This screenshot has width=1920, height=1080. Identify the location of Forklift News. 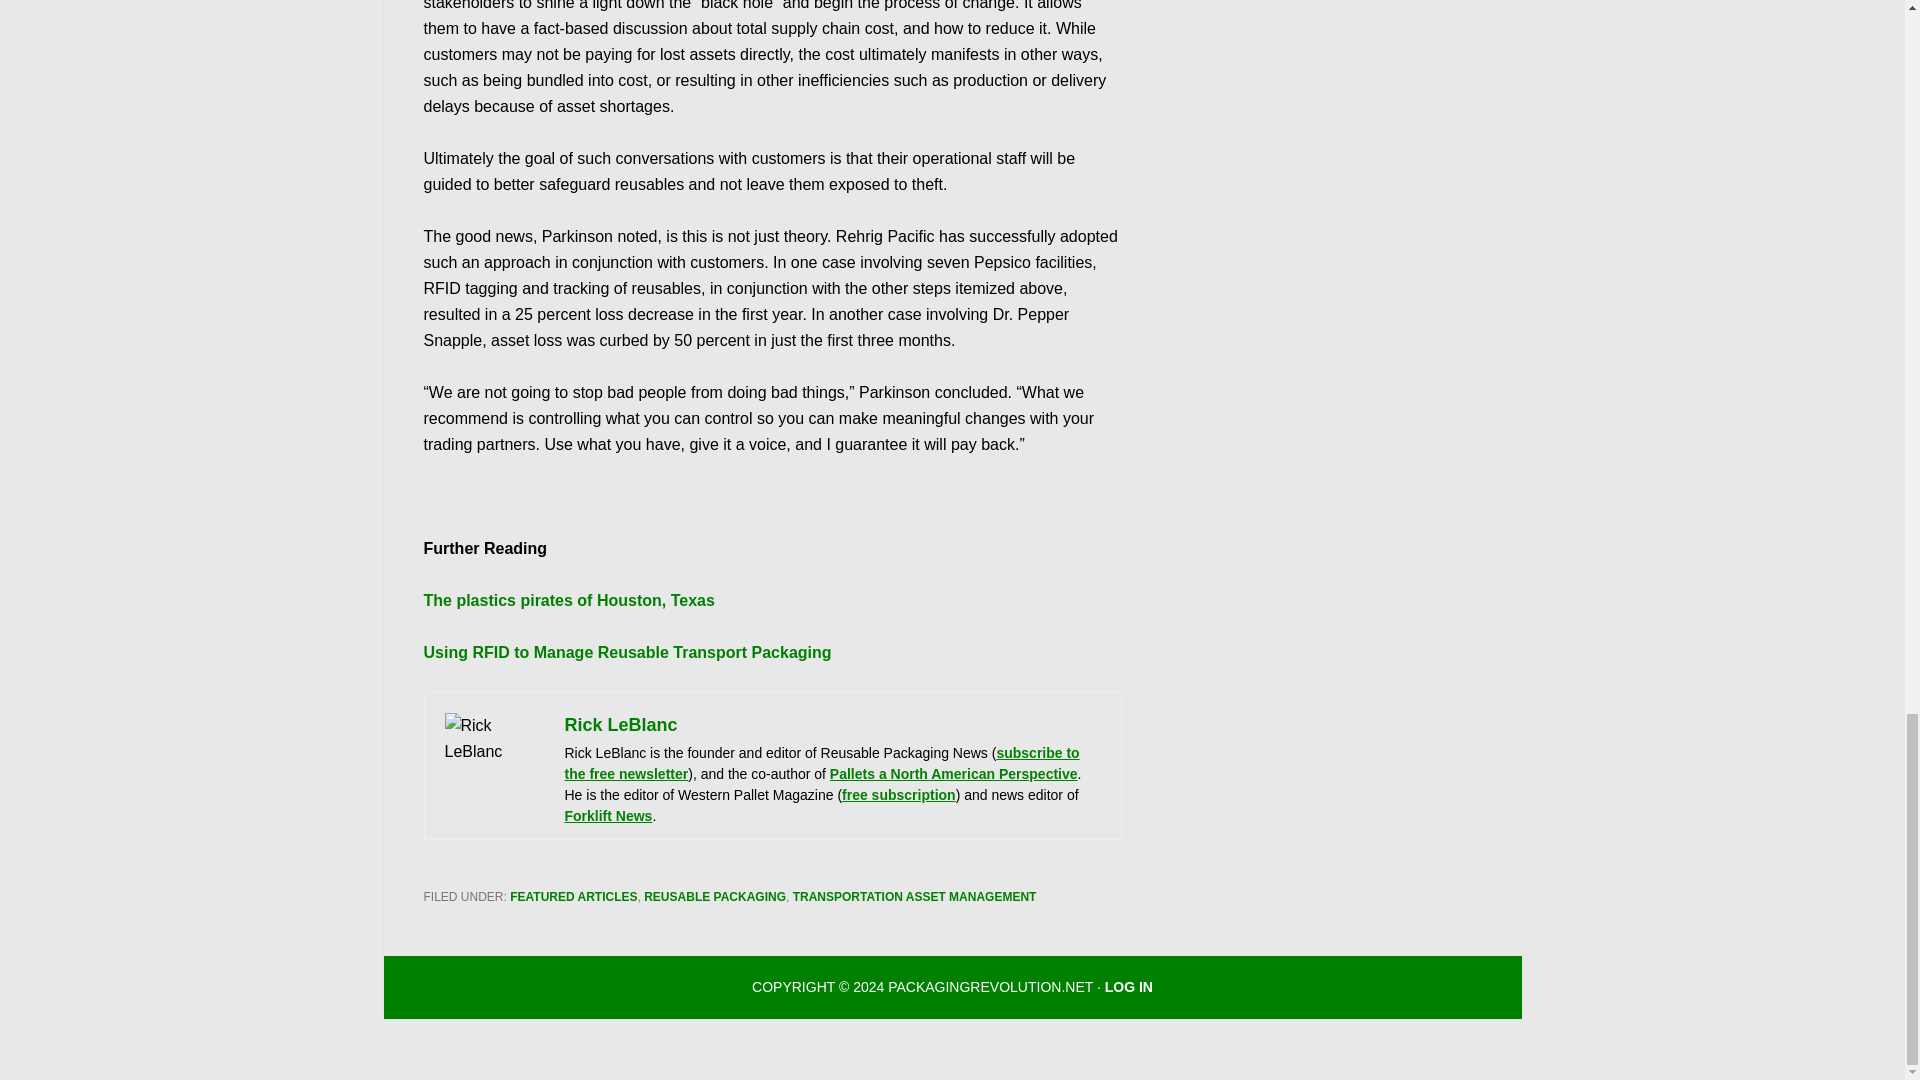
(608, 816).